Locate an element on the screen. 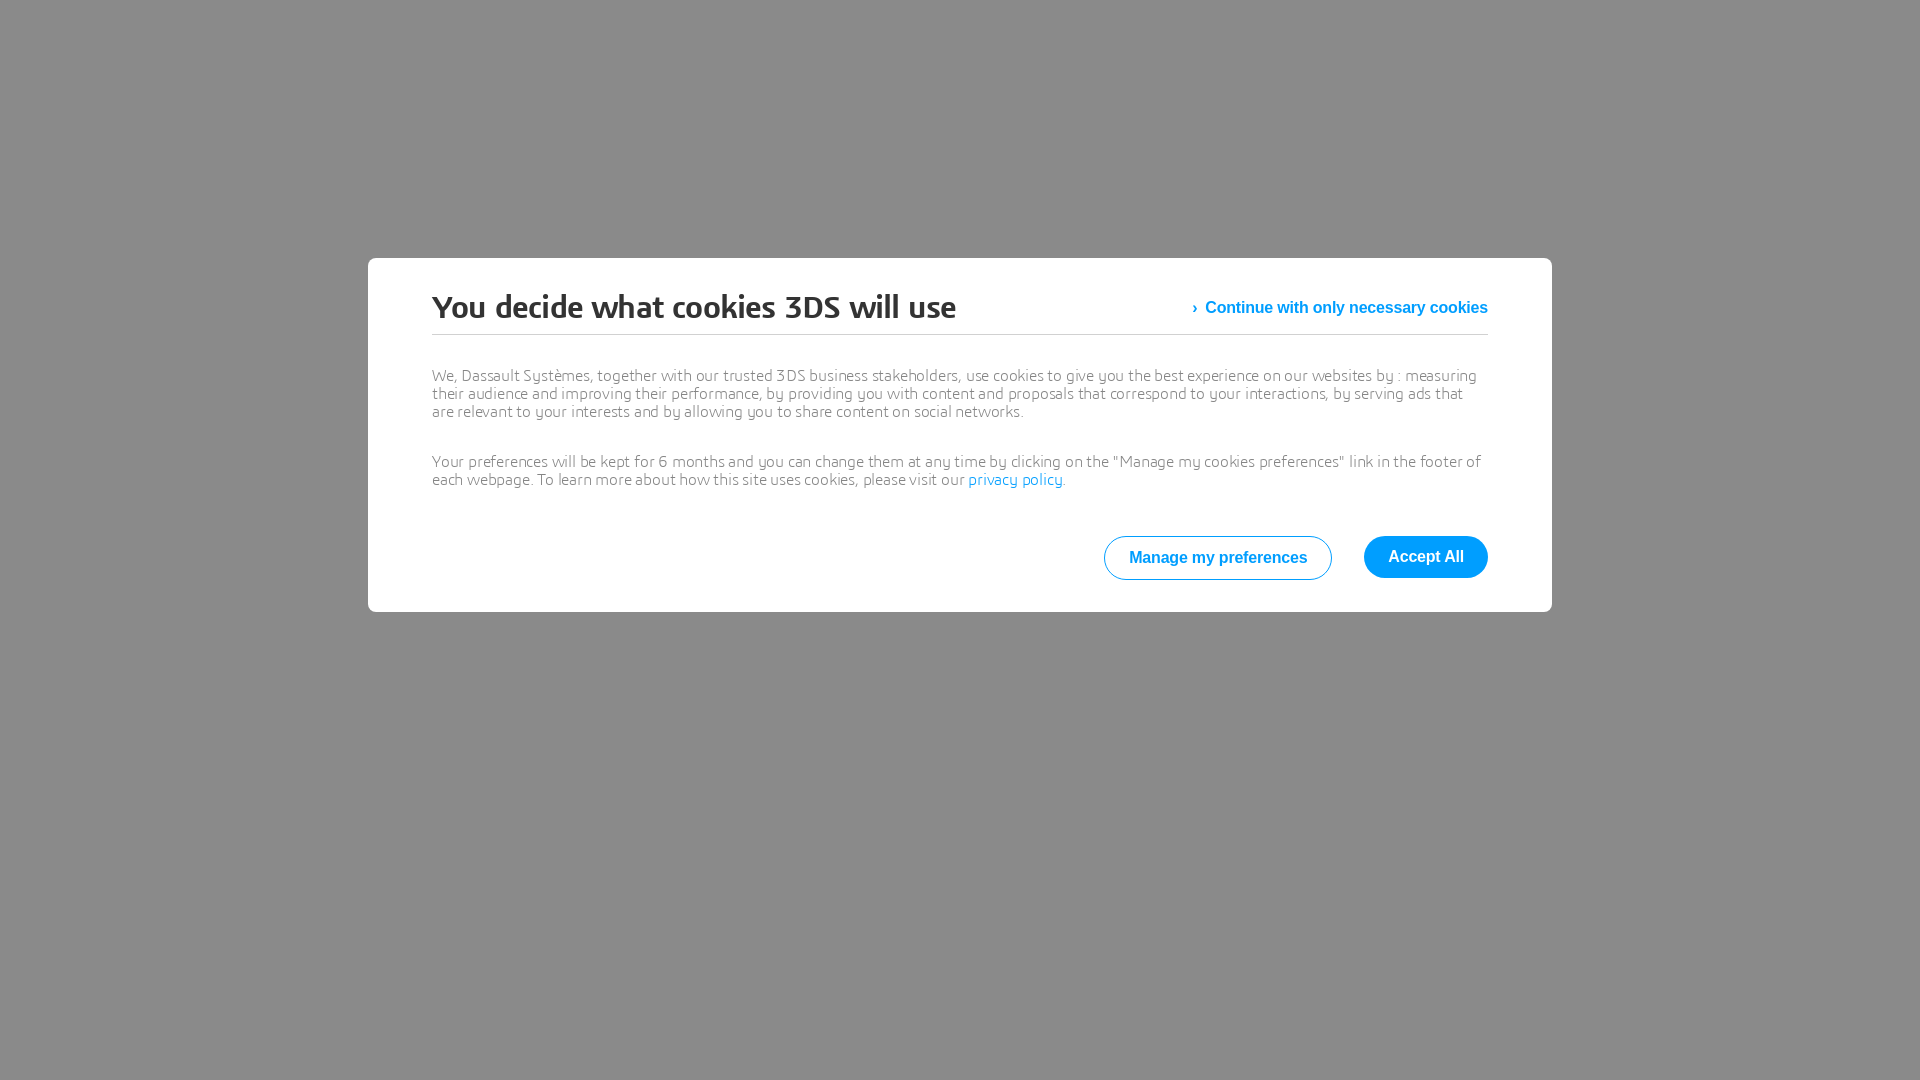  Continue with only necessary cookies is located at coordinates (1340, 308).